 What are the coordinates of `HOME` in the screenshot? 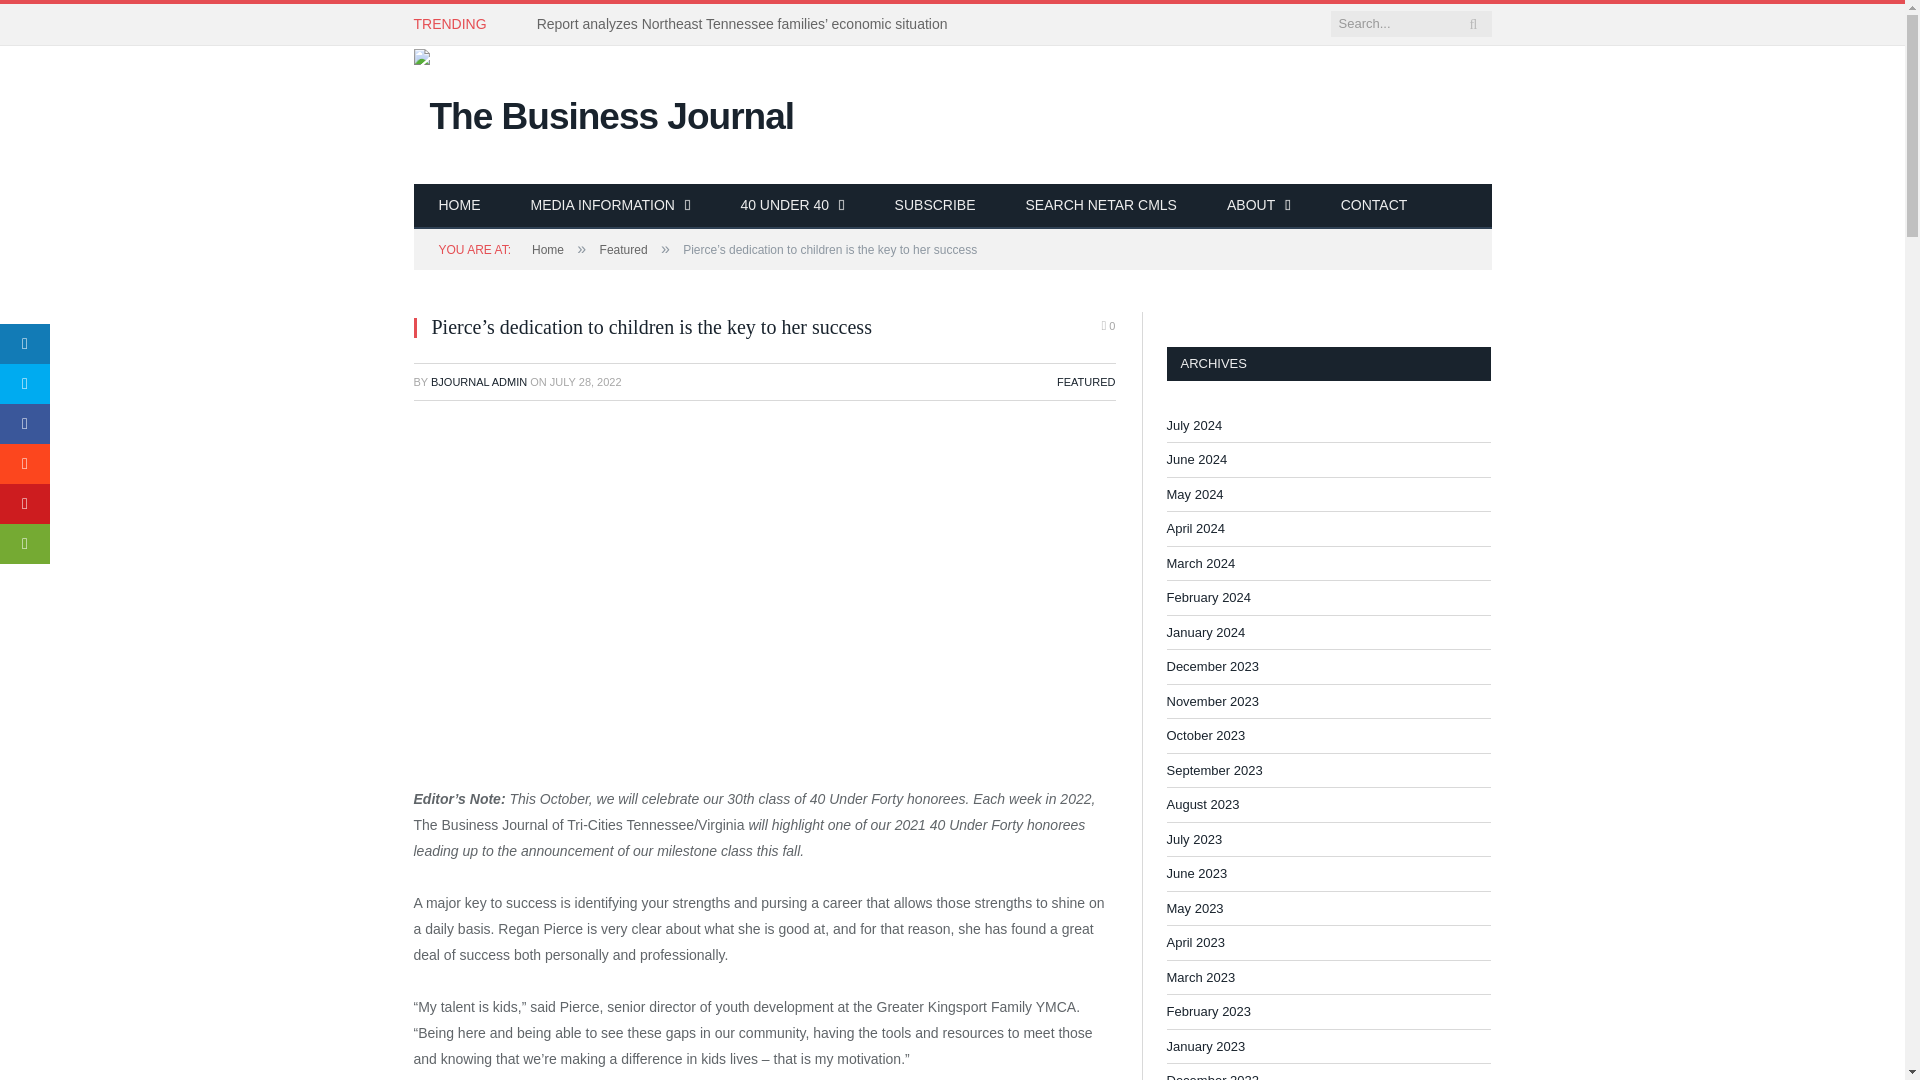 It's located at (460, 206).